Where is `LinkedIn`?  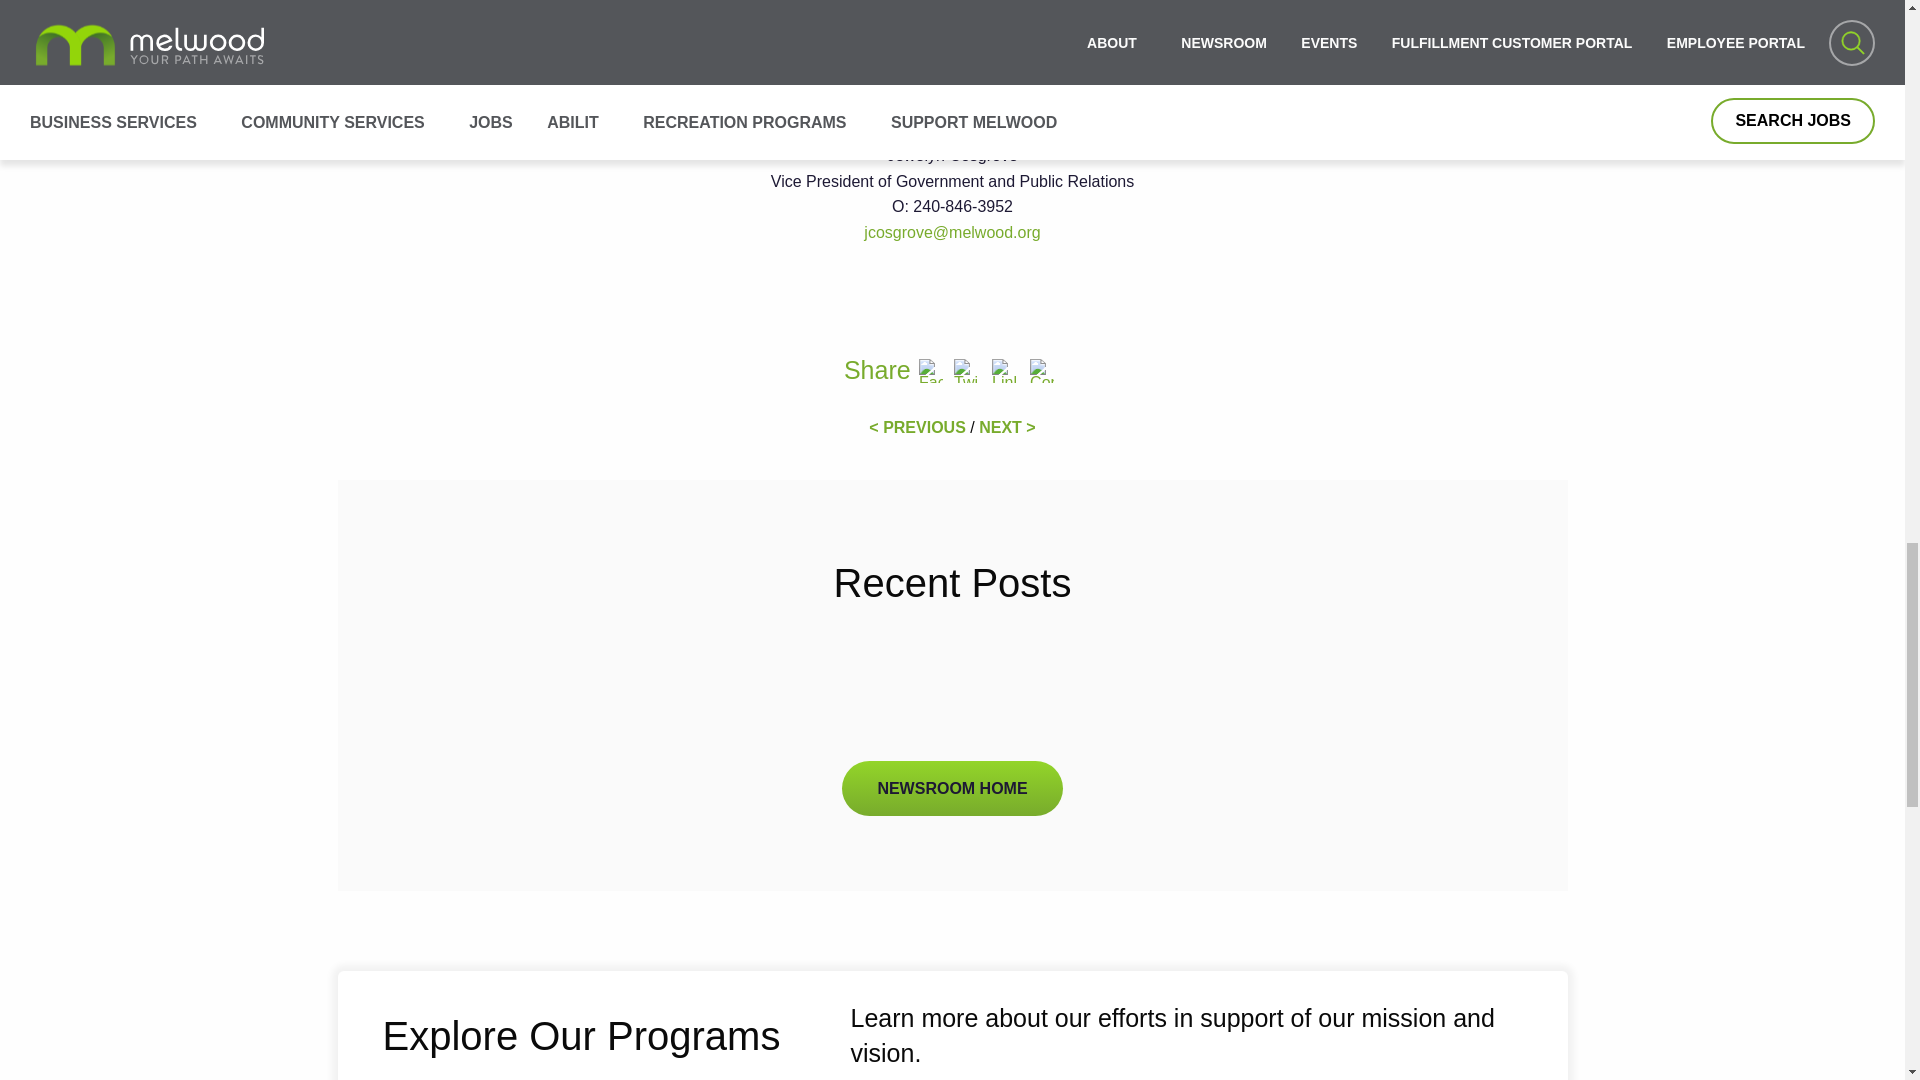
LinkedIn is located at coordinates (1004, 372).